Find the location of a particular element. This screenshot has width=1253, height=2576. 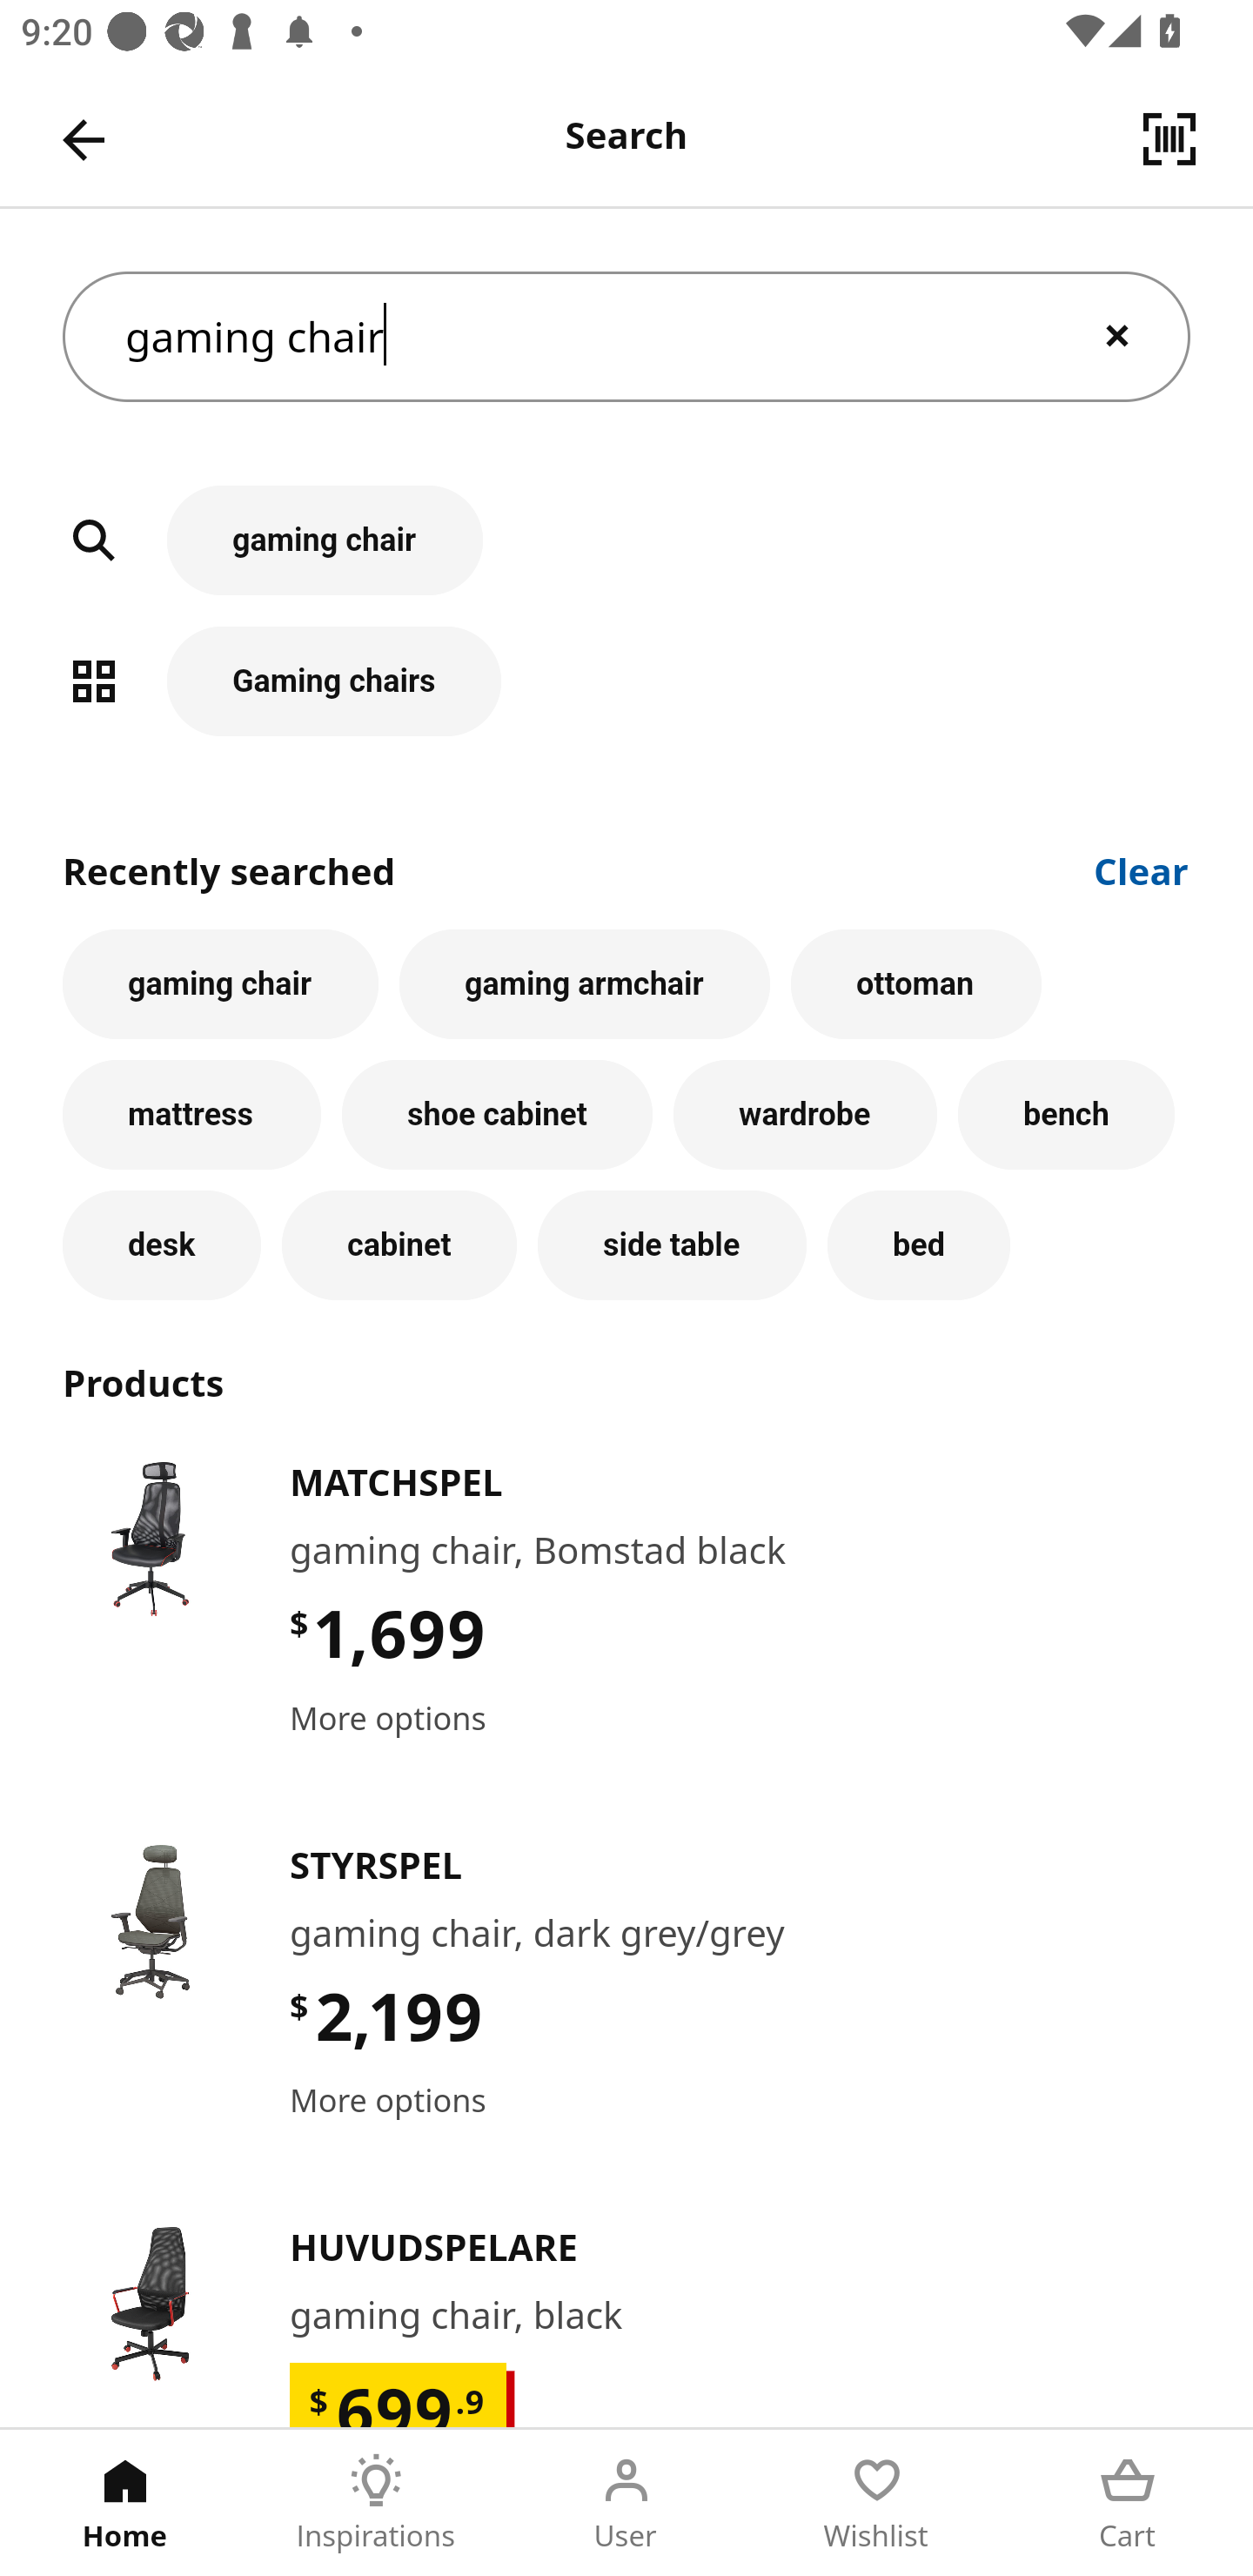

gaming armchair is located at coordinates (585, 983).